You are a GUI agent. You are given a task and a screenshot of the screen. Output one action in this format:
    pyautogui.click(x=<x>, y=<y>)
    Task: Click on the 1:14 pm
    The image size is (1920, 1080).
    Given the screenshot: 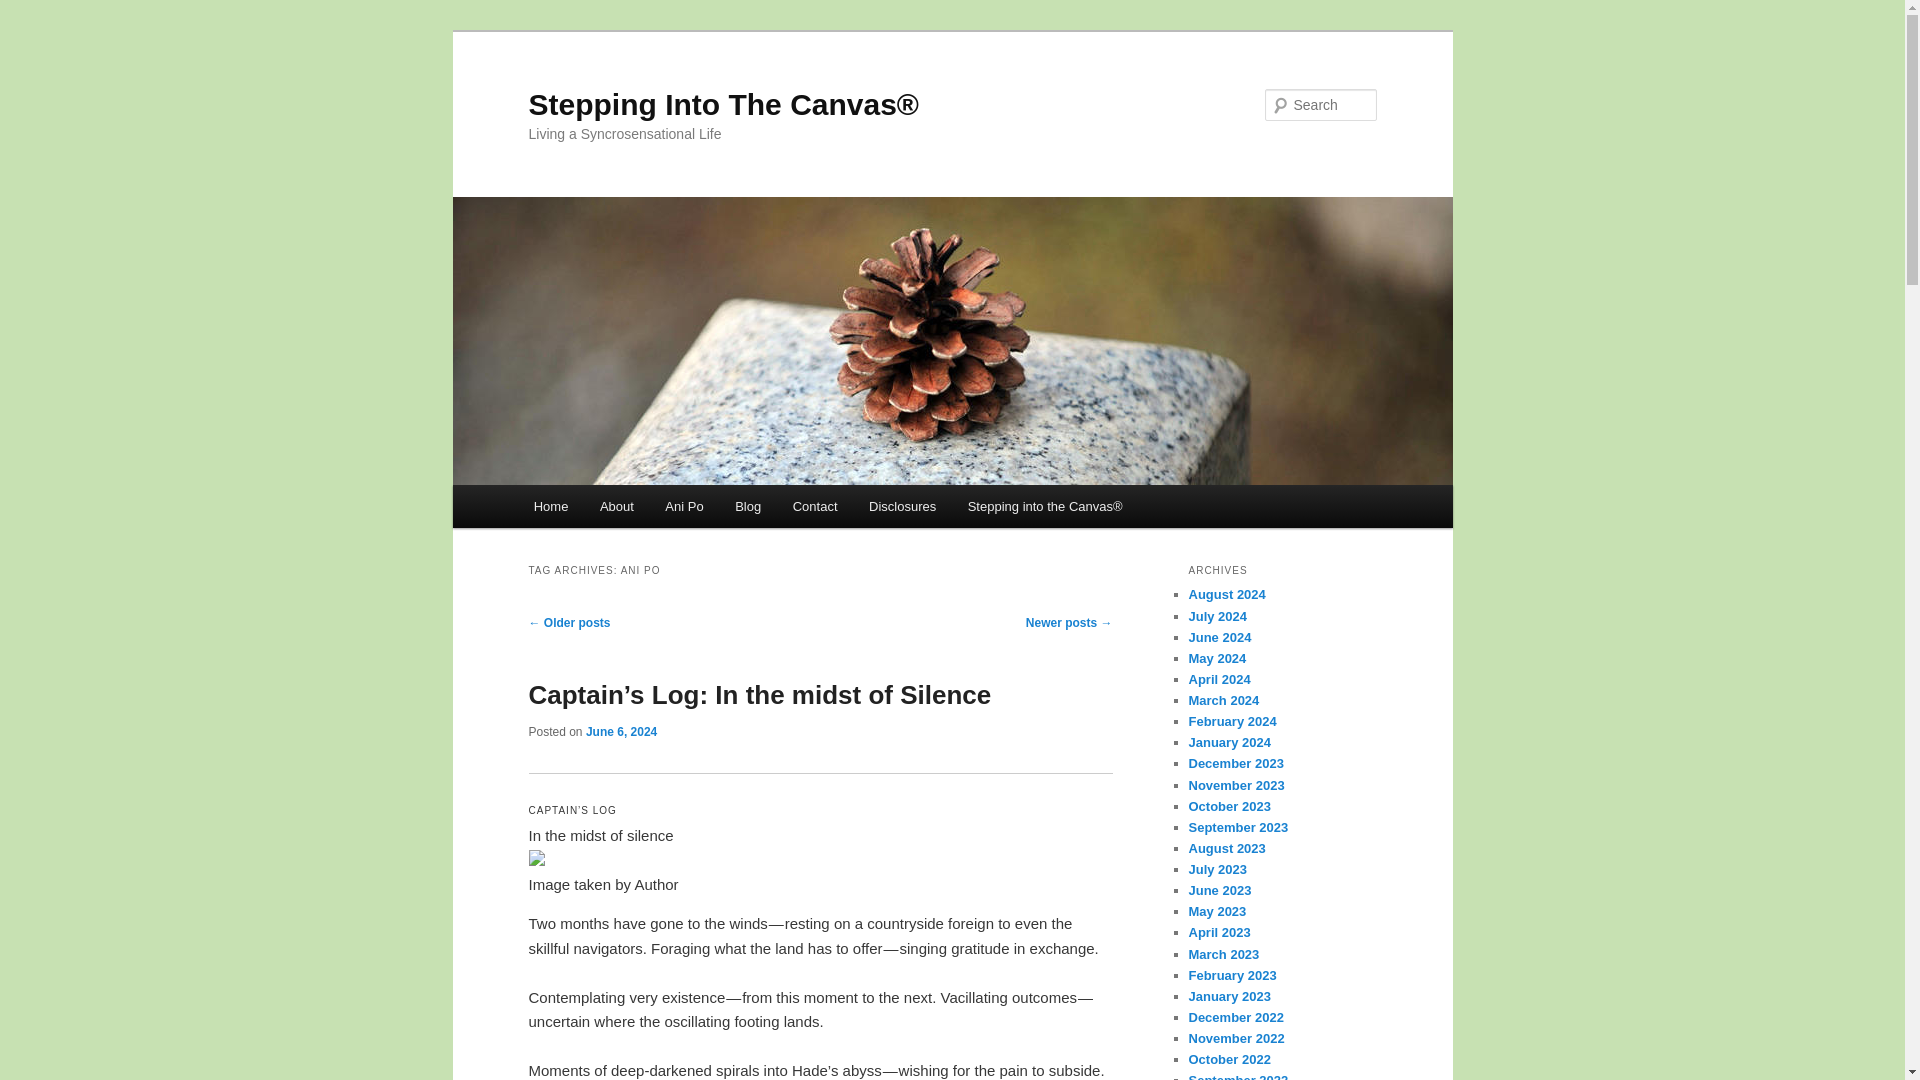 What is the action you would take?
    pyautogui.click(x=620, y=731)
    